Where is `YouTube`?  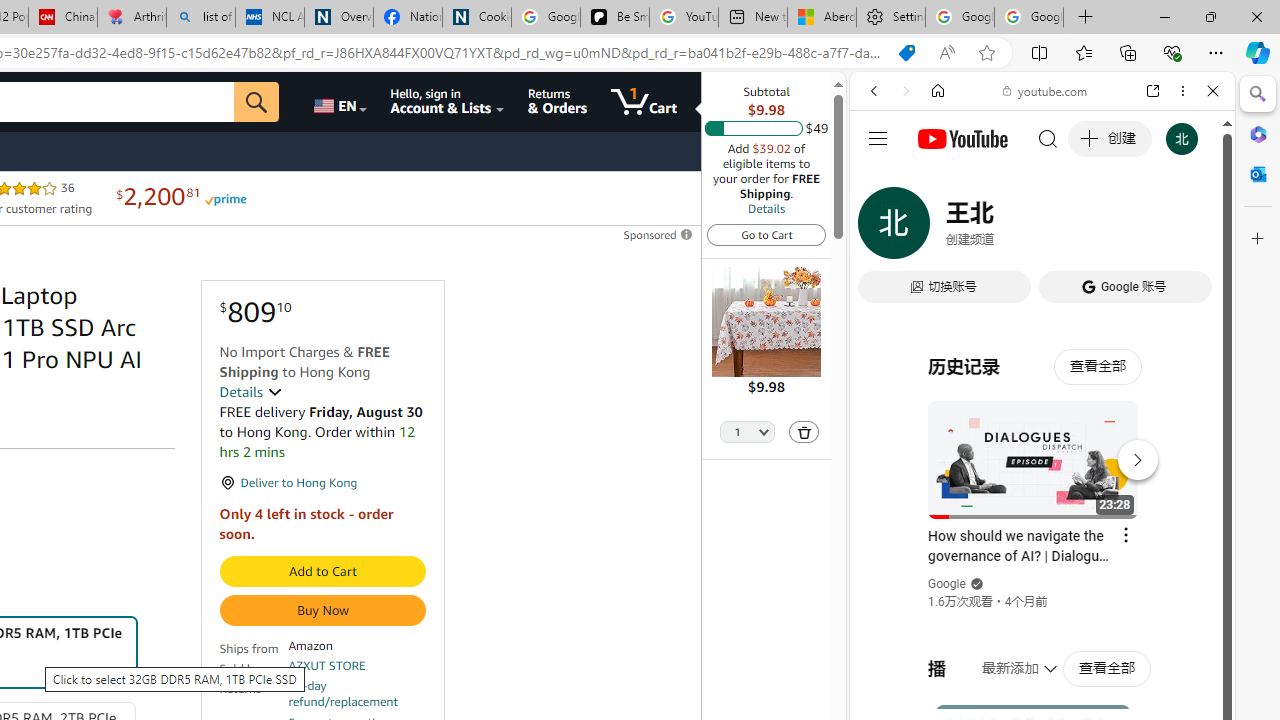 YouTube is located at coordinates (1034, 296).